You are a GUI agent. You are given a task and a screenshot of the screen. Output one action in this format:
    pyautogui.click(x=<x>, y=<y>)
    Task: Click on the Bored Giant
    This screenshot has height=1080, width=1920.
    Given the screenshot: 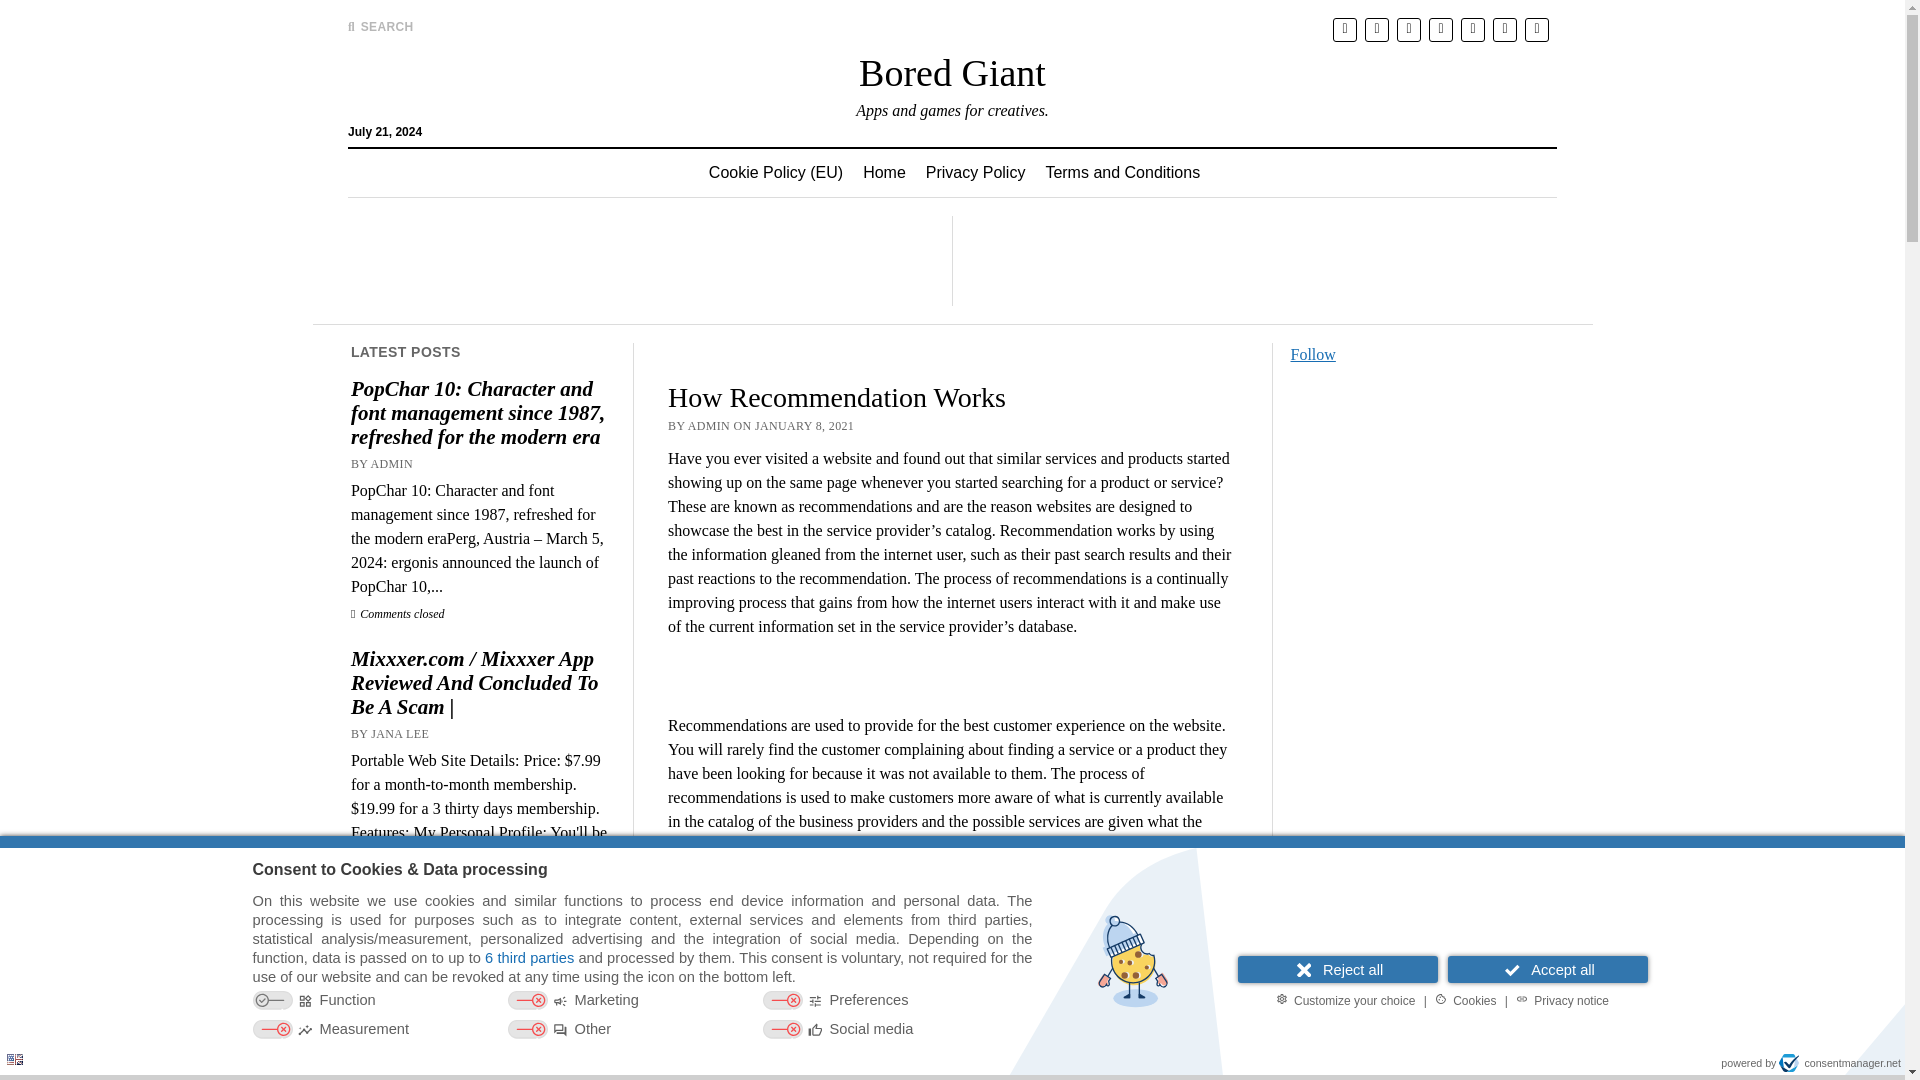 What is the action you would take?
    pyautogui.click(x=952, y=72)
    